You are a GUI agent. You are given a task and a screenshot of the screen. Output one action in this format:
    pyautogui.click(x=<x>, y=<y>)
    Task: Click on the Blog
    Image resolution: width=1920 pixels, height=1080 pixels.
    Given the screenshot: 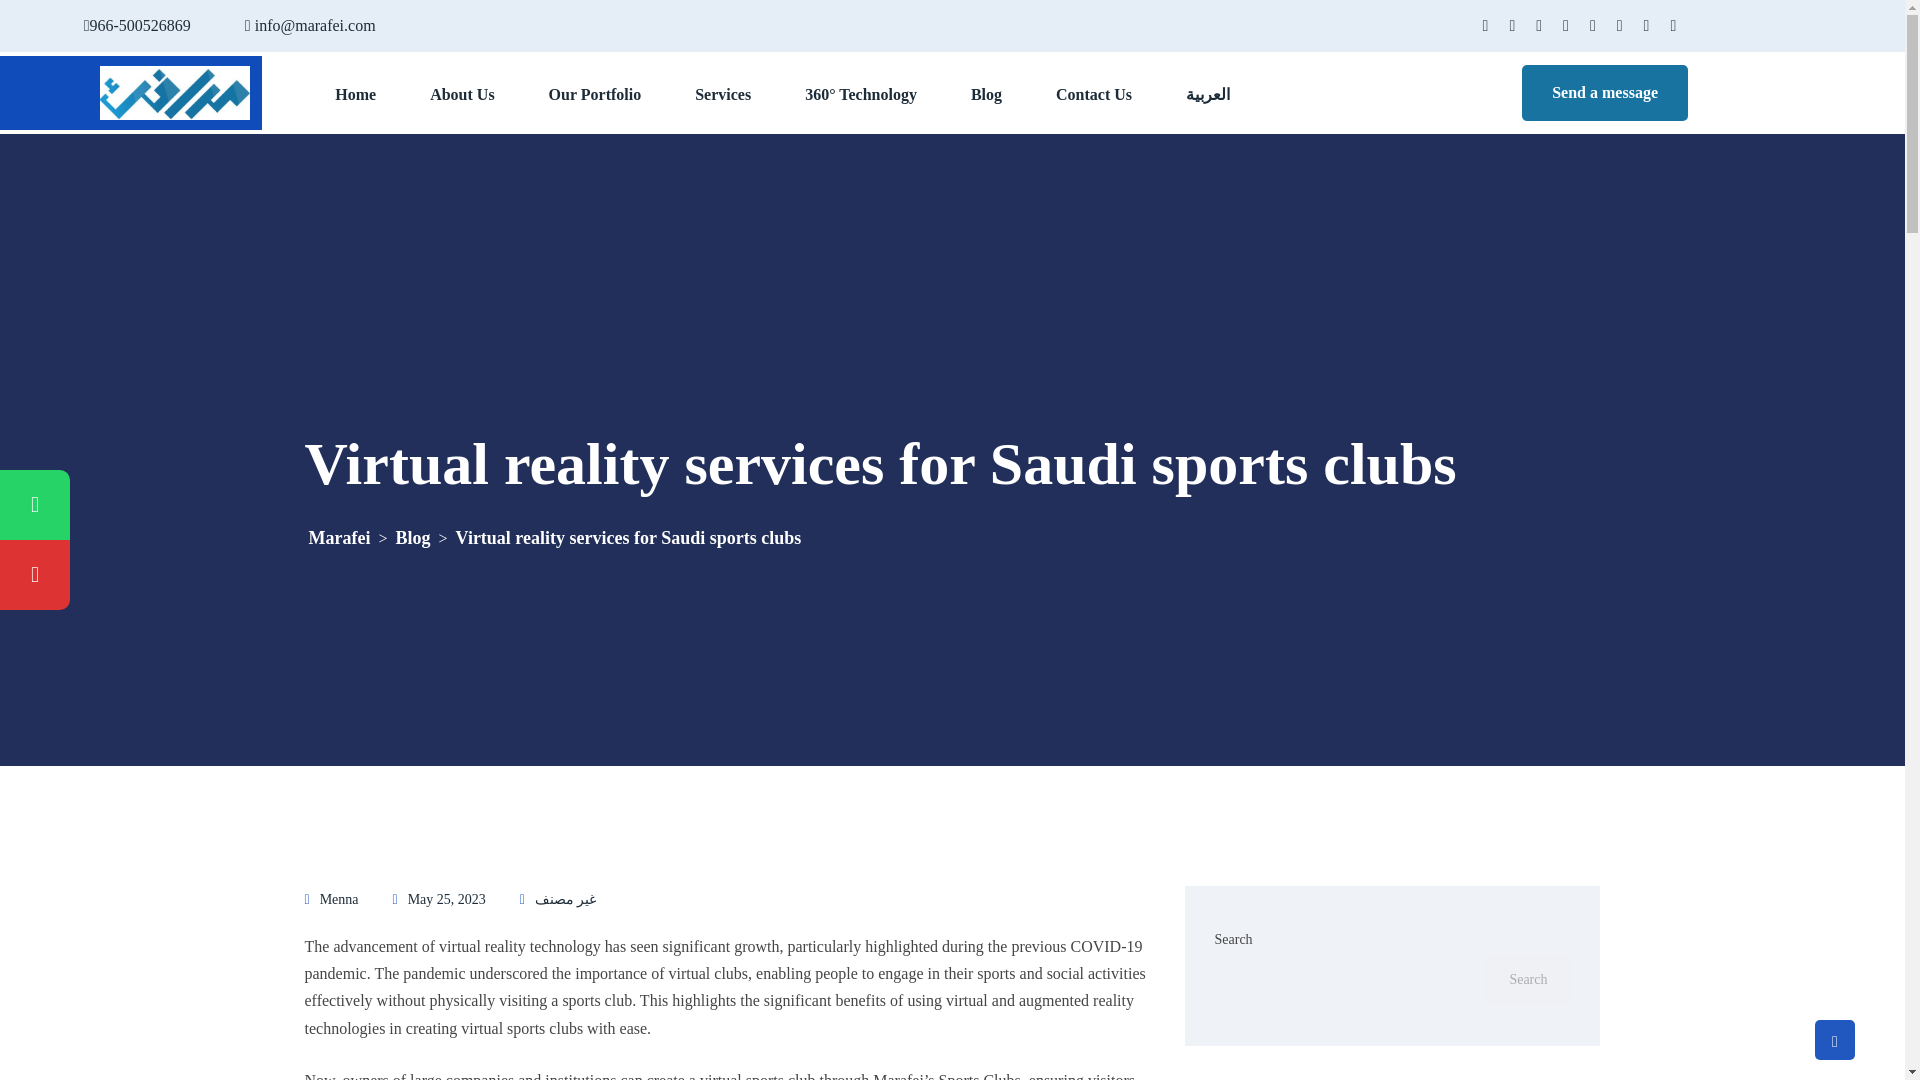 What is the action you would take?
    pyautogui.click(x=413, y=538)
    